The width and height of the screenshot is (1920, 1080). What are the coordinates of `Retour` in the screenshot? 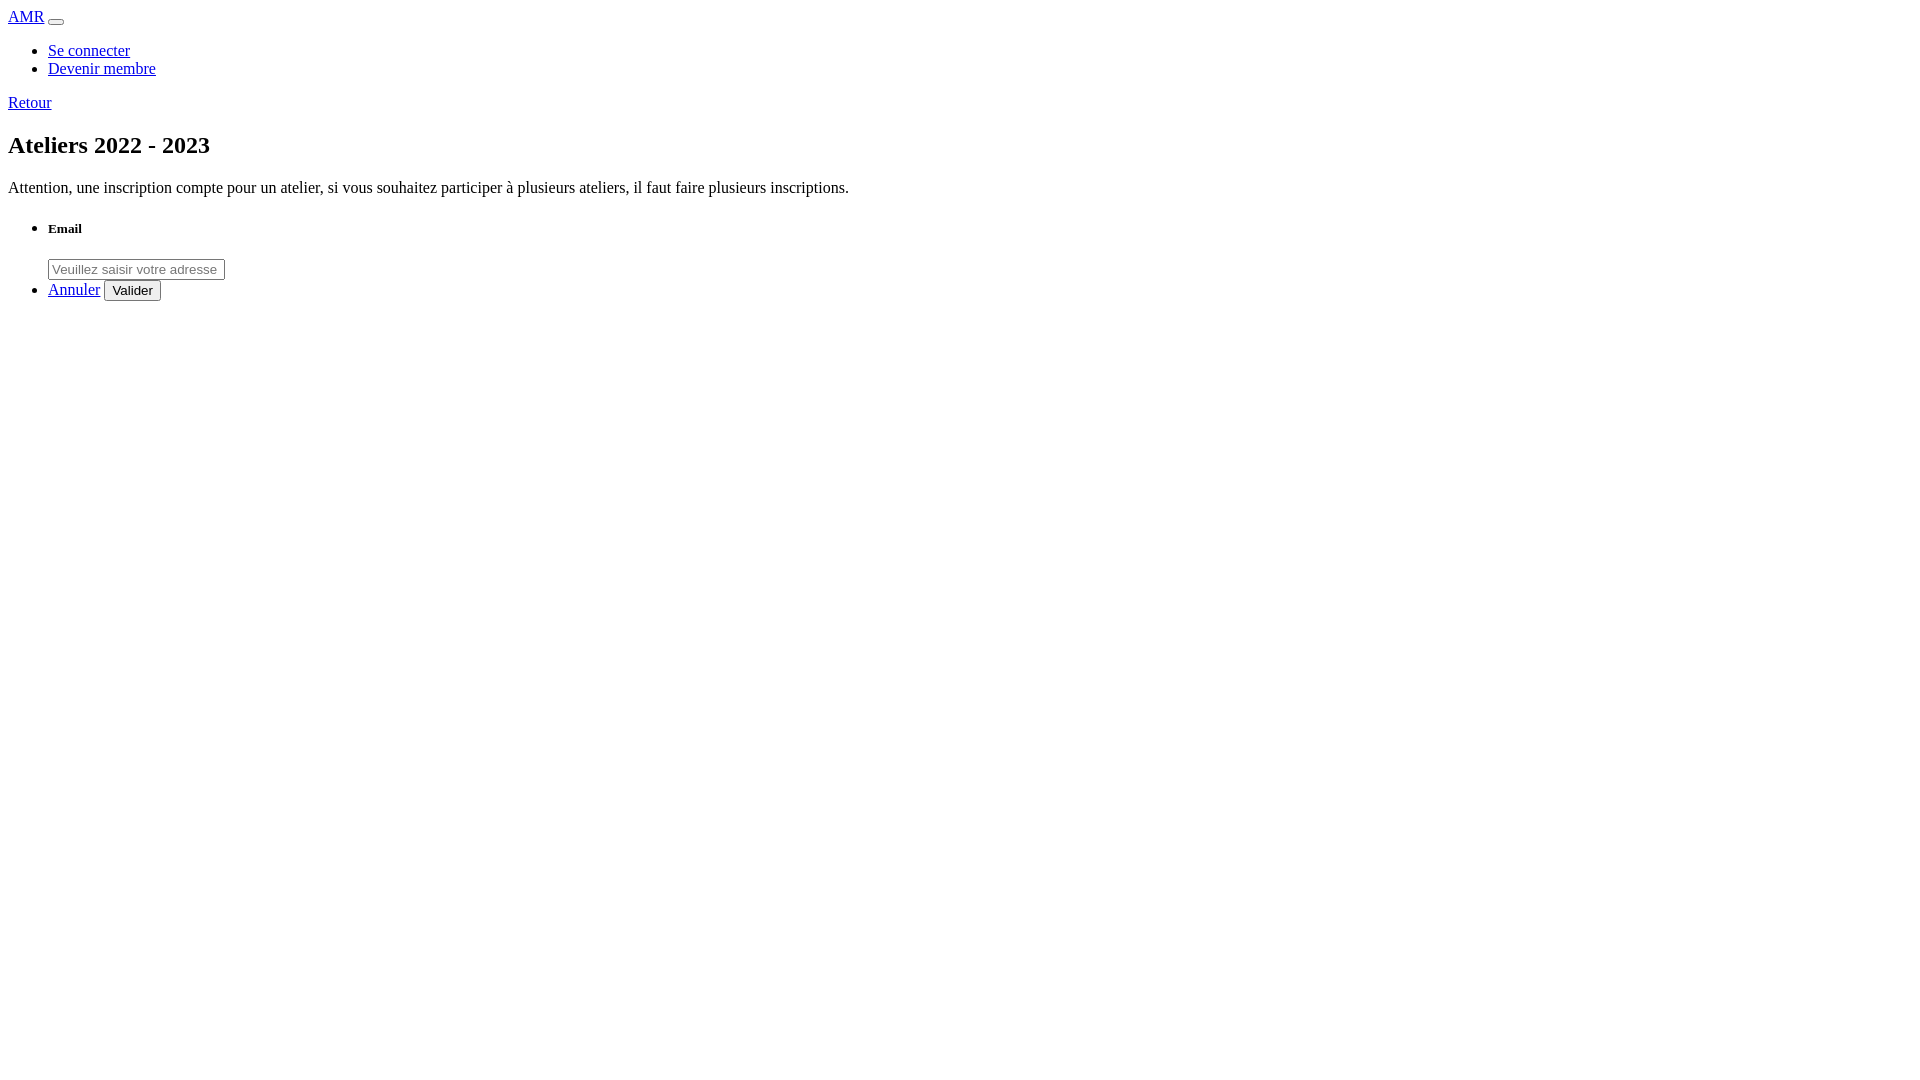 It's located at (30, 102).